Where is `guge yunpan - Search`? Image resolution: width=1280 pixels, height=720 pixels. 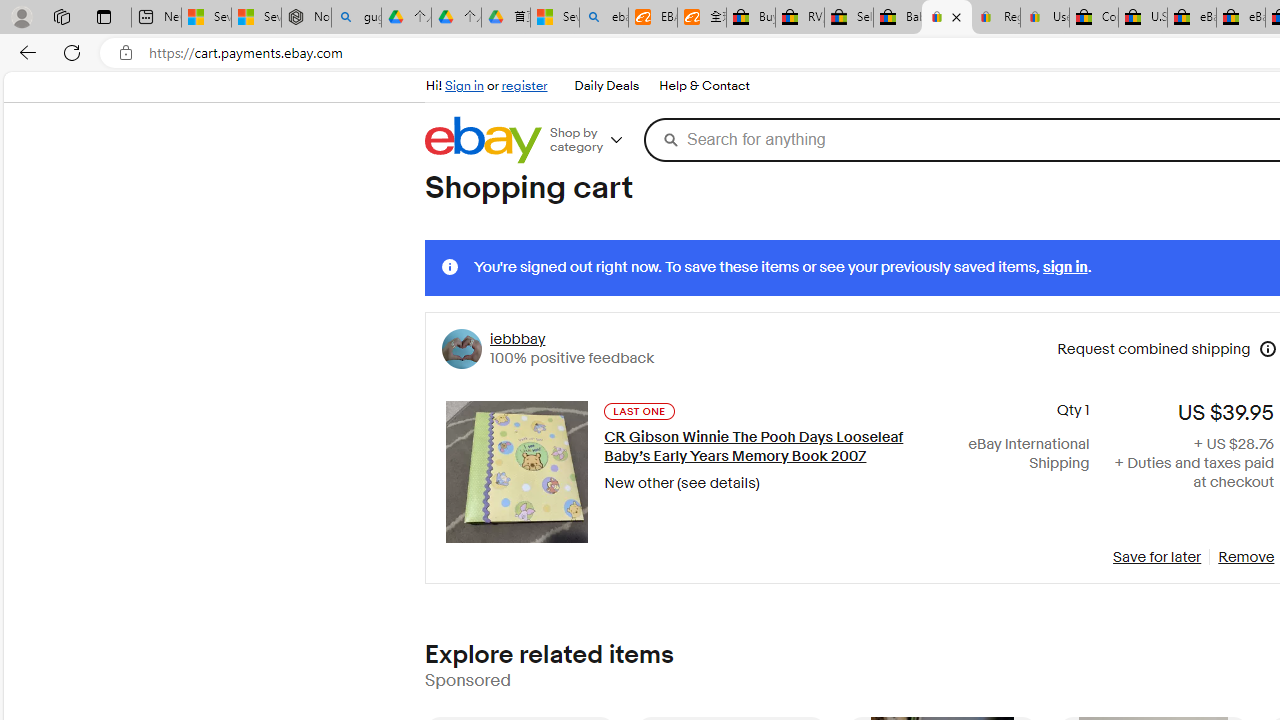 guge yunpan - Search is located at coordinates (356, 18).